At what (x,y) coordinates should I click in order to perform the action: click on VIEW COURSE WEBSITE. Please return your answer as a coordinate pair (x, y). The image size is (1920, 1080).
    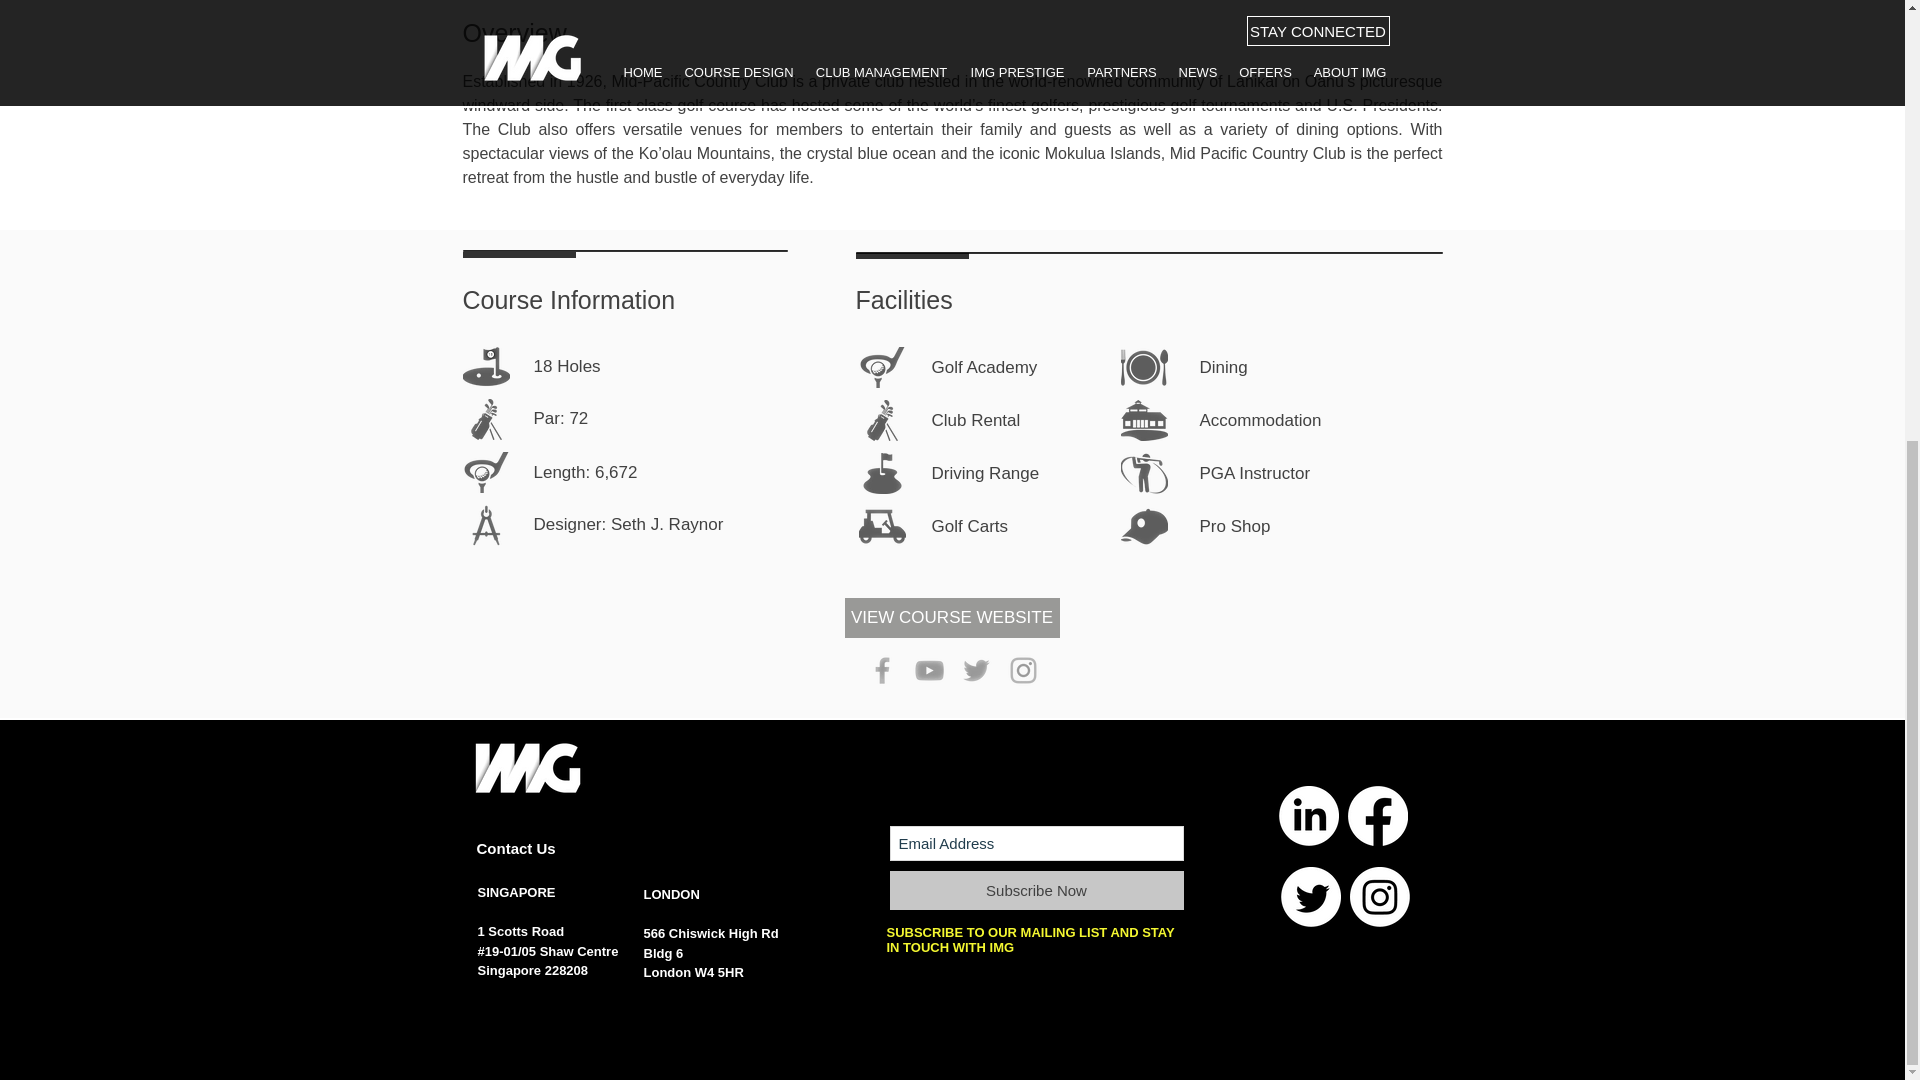
    Looking at the image, I should click on (952, 618).